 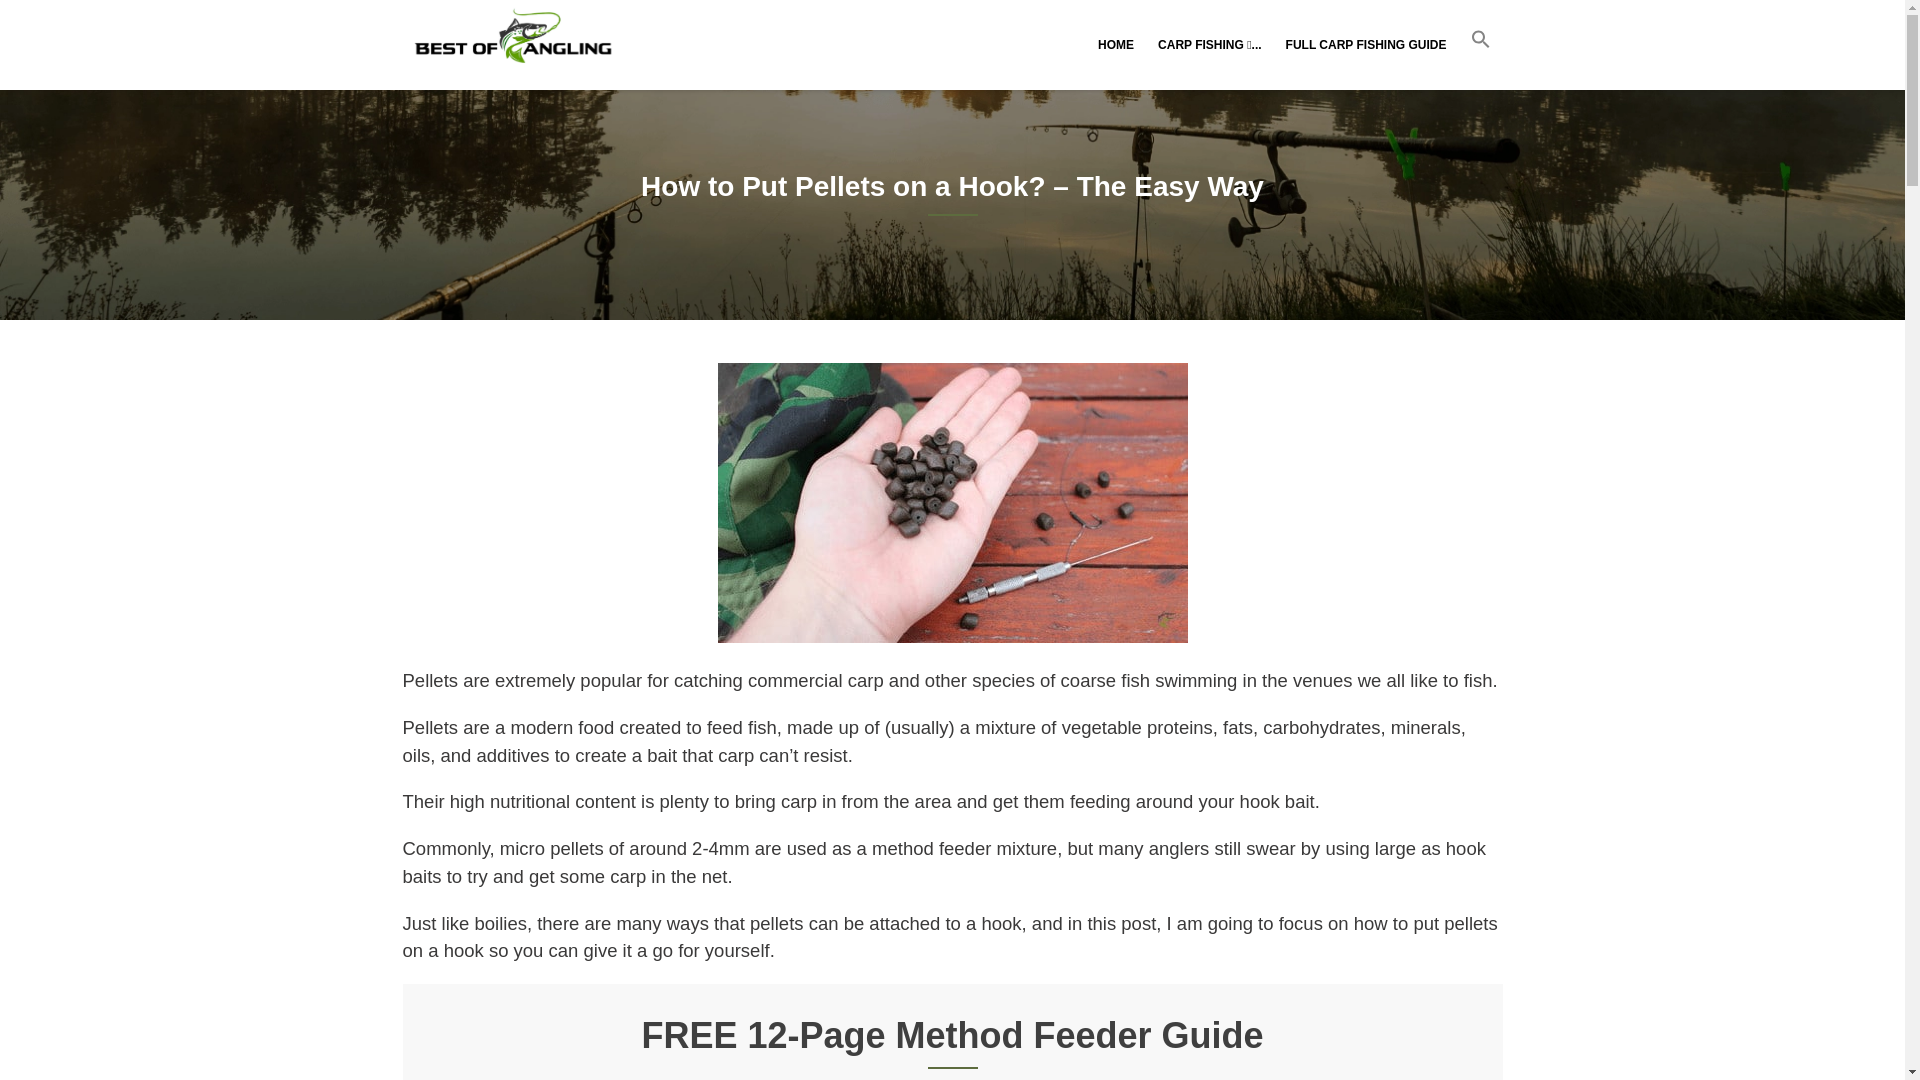 I want to click on CARP FISHING ..., so click(x=1210, y=44).